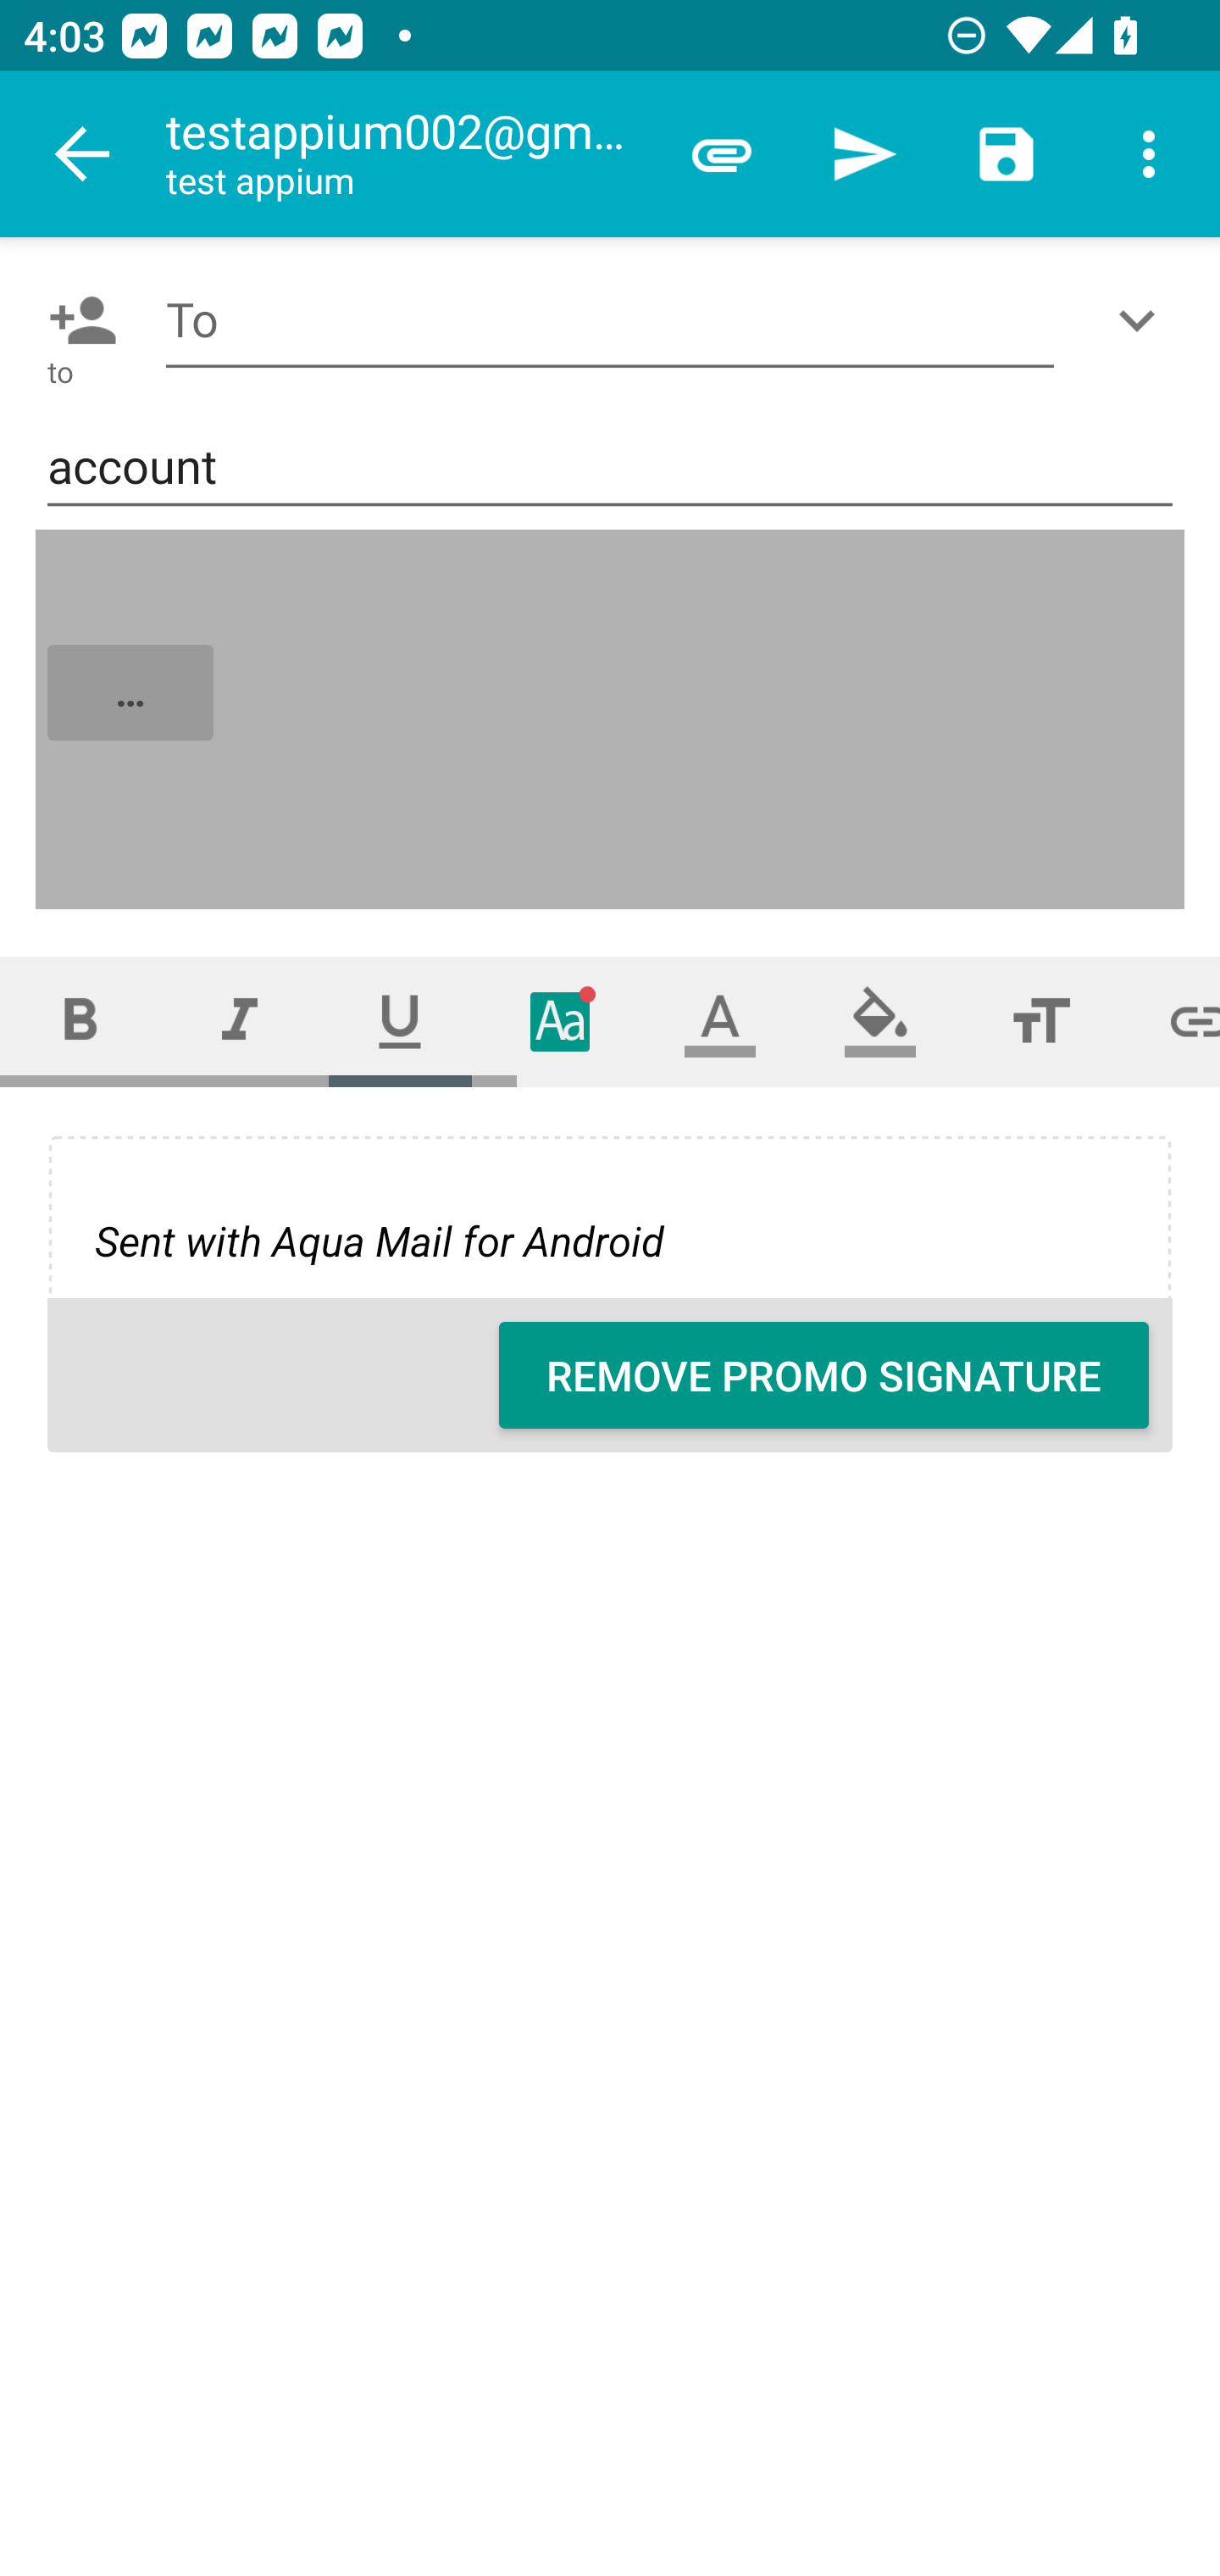 This screenshot has height=2576, width=1220. What do you see at coordinates (83, 154) in the screenshot?
I see `Navigate up` at bounding box center [83, 154].